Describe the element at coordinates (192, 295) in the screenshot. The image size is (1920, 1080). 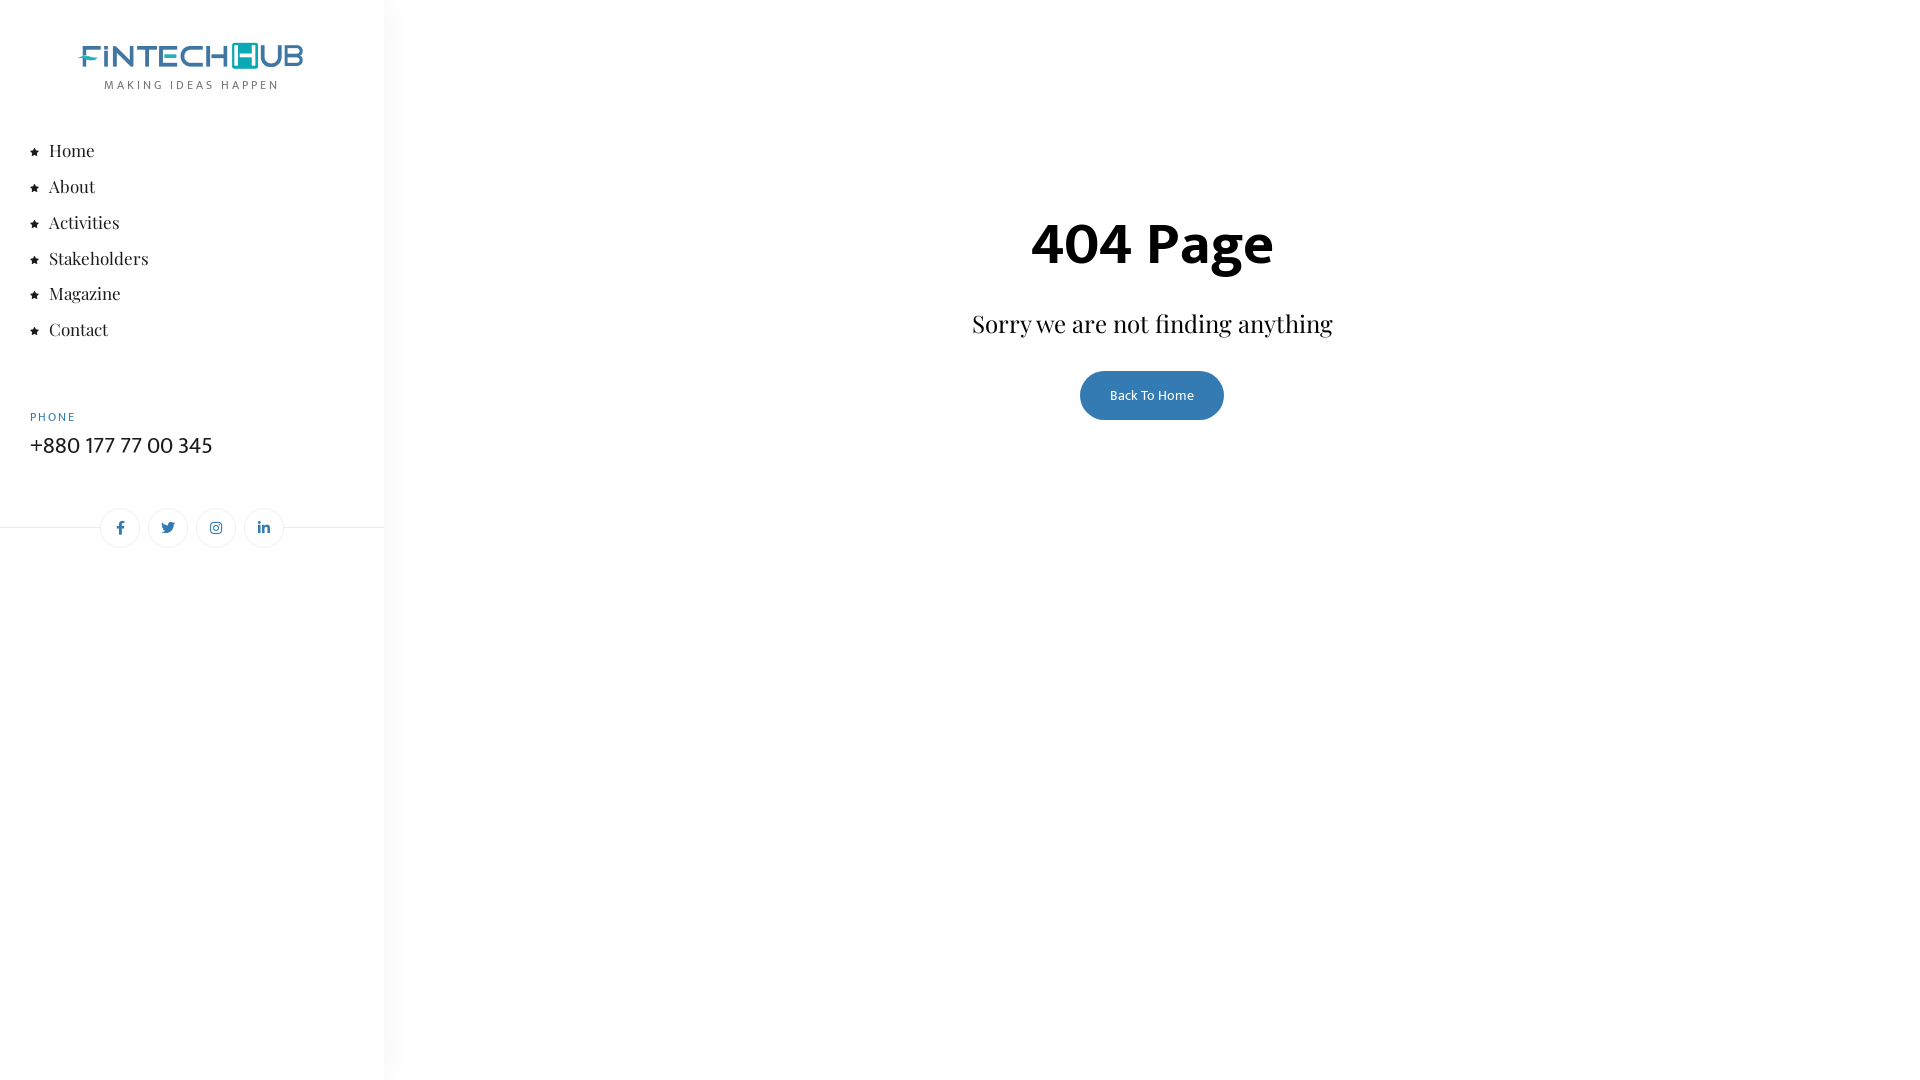
I see `Magazine` at that location.